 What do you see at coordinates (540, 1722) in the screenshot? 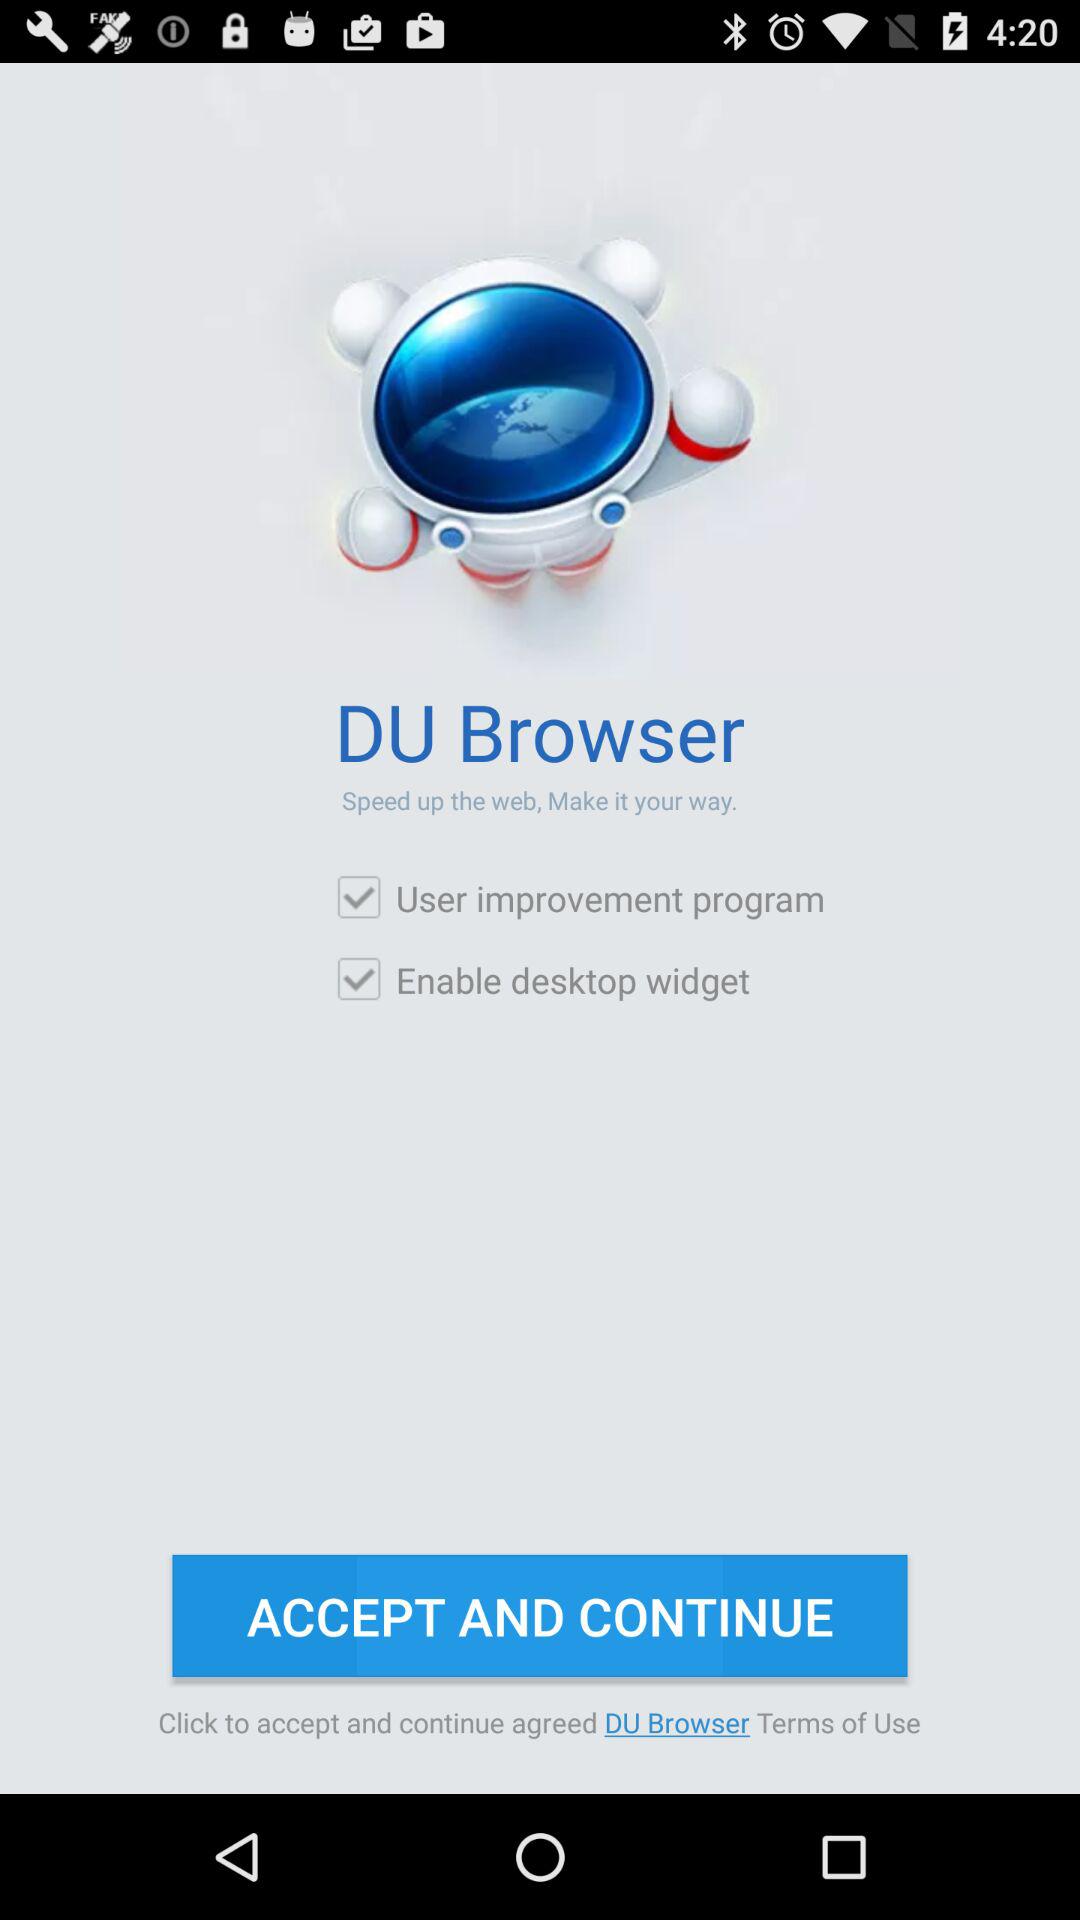
I see `press the click to accept icon` at bounding box center [540, 1722].